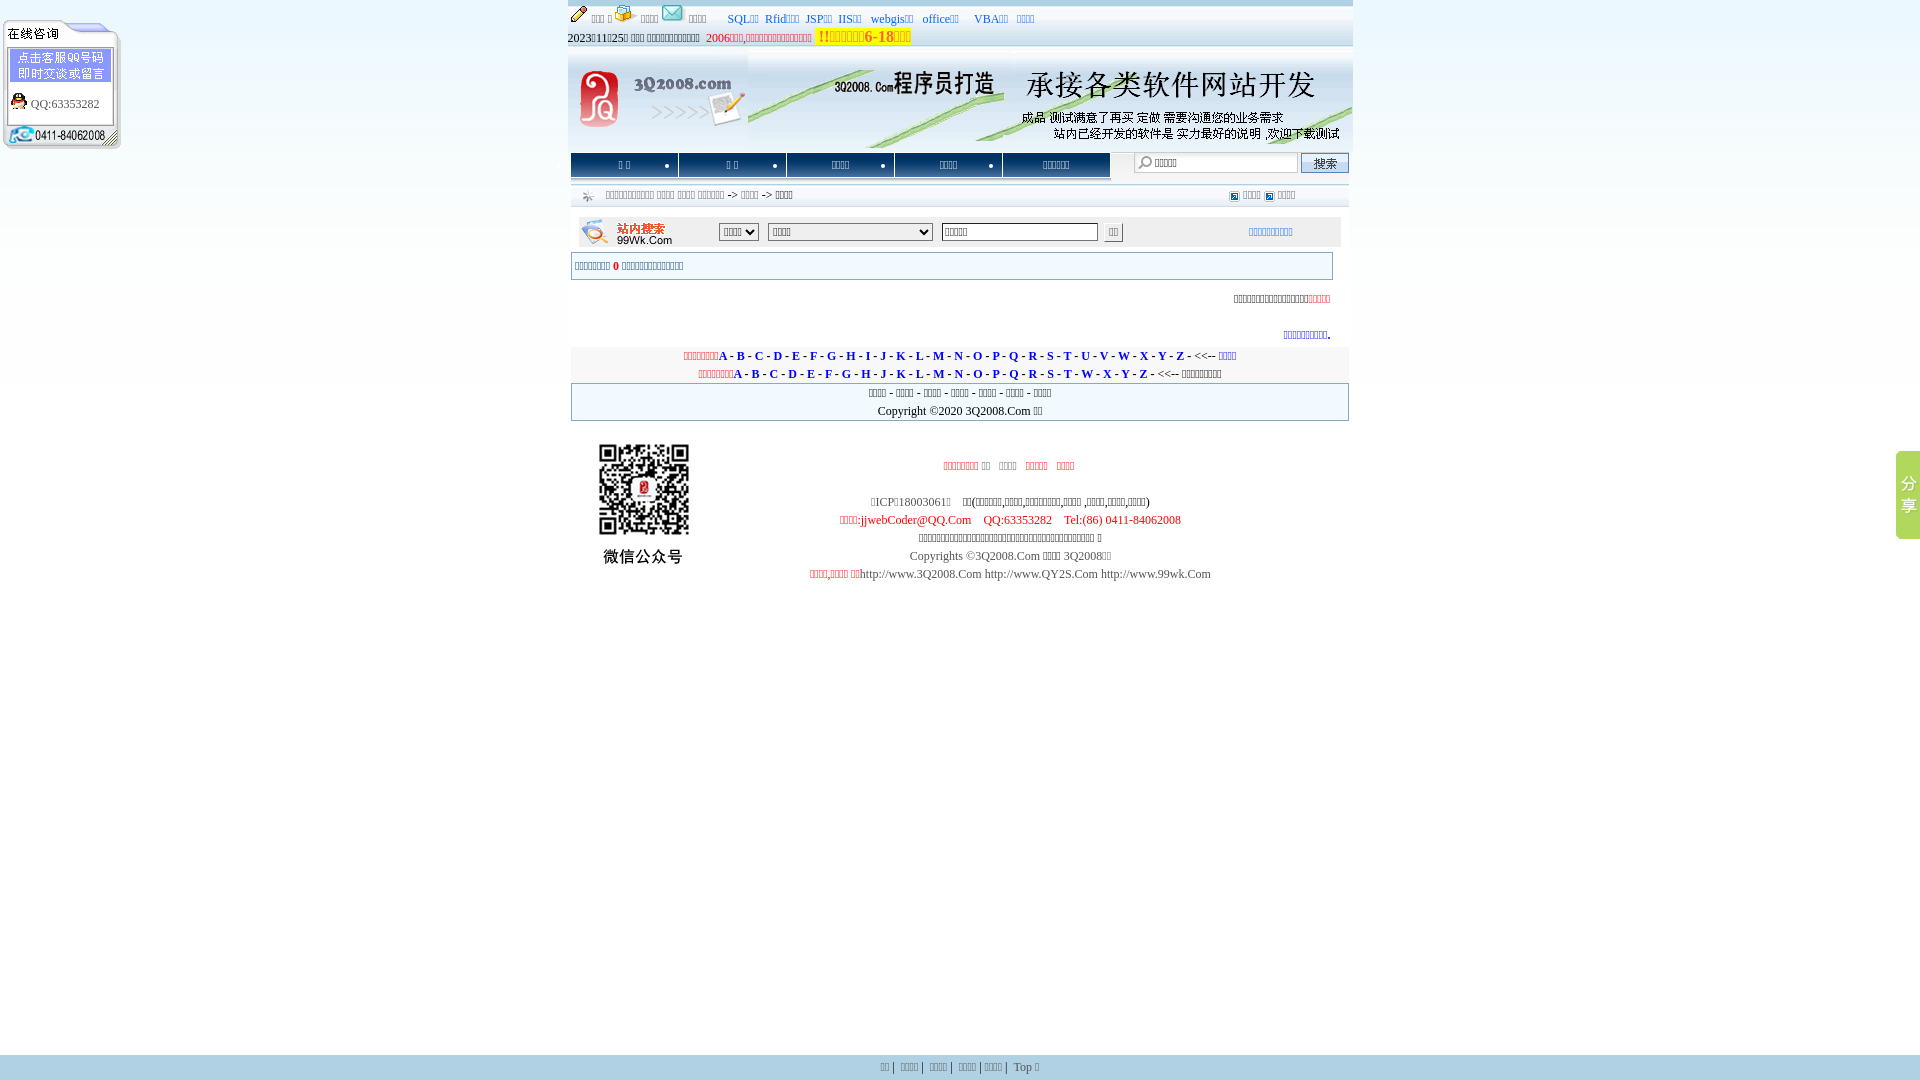  Describe the element at coordinates (1162, 356) in the screenshot. I see `Y` at that location.